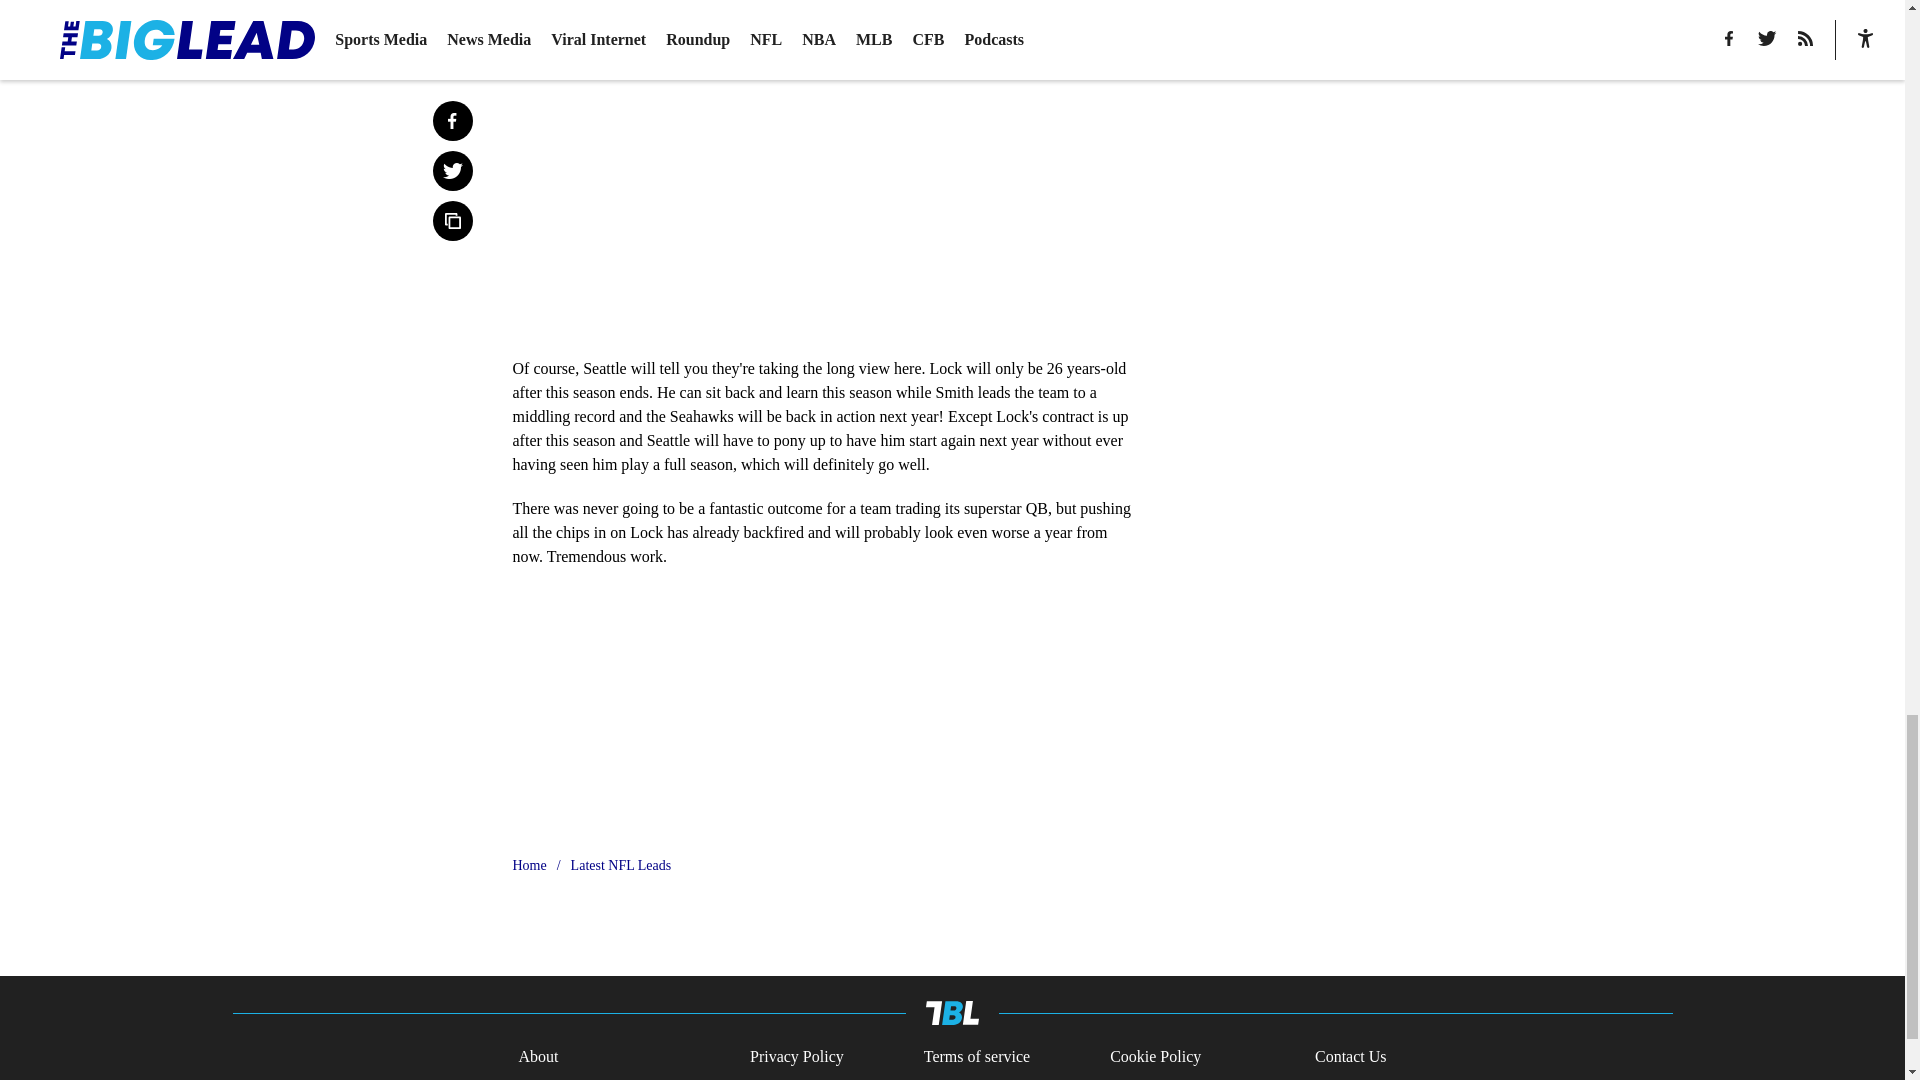  I want to click on Latest NFL Leads, so click(621, 866).